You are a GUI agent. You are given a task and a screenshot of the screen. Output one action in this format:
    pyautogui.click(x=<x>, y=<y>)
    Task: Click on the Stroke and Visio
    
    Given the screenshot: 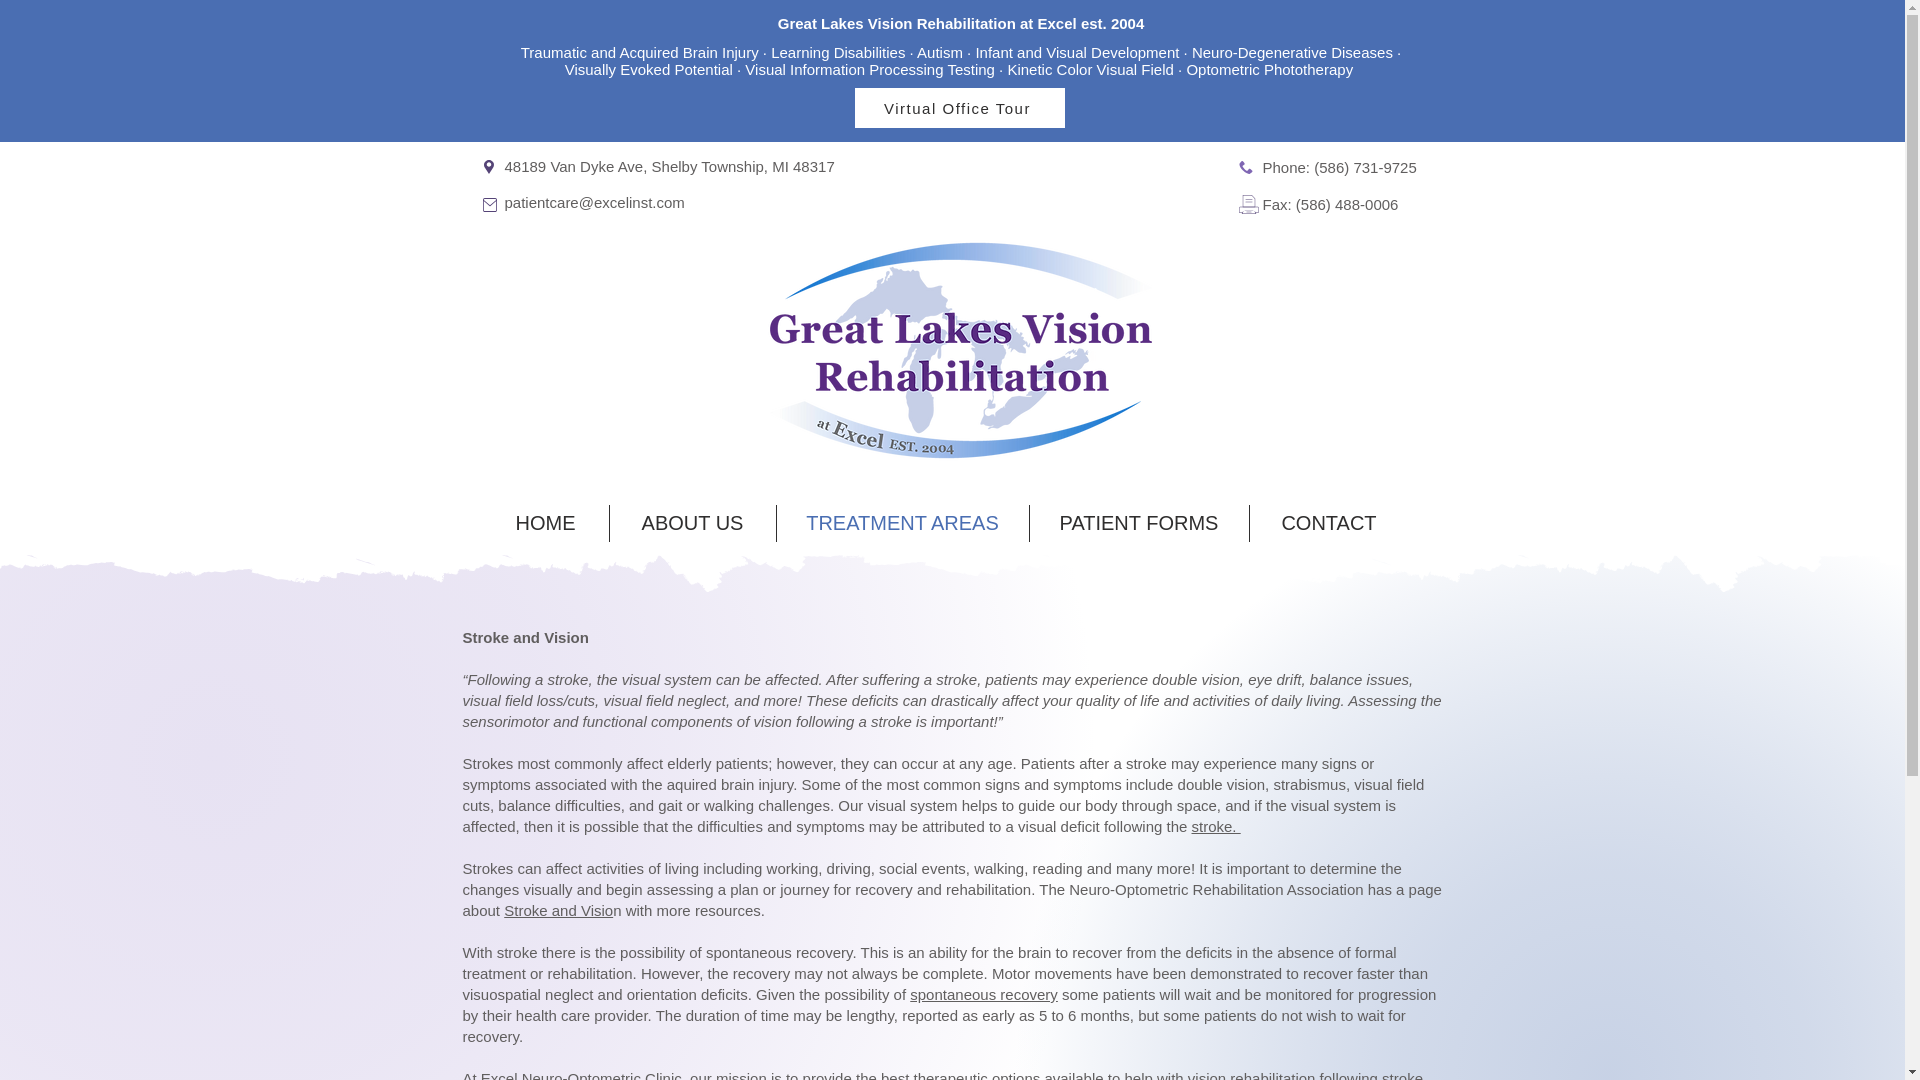 What is the action you would take?
    pyautogui.click(x=558, y=910)
    